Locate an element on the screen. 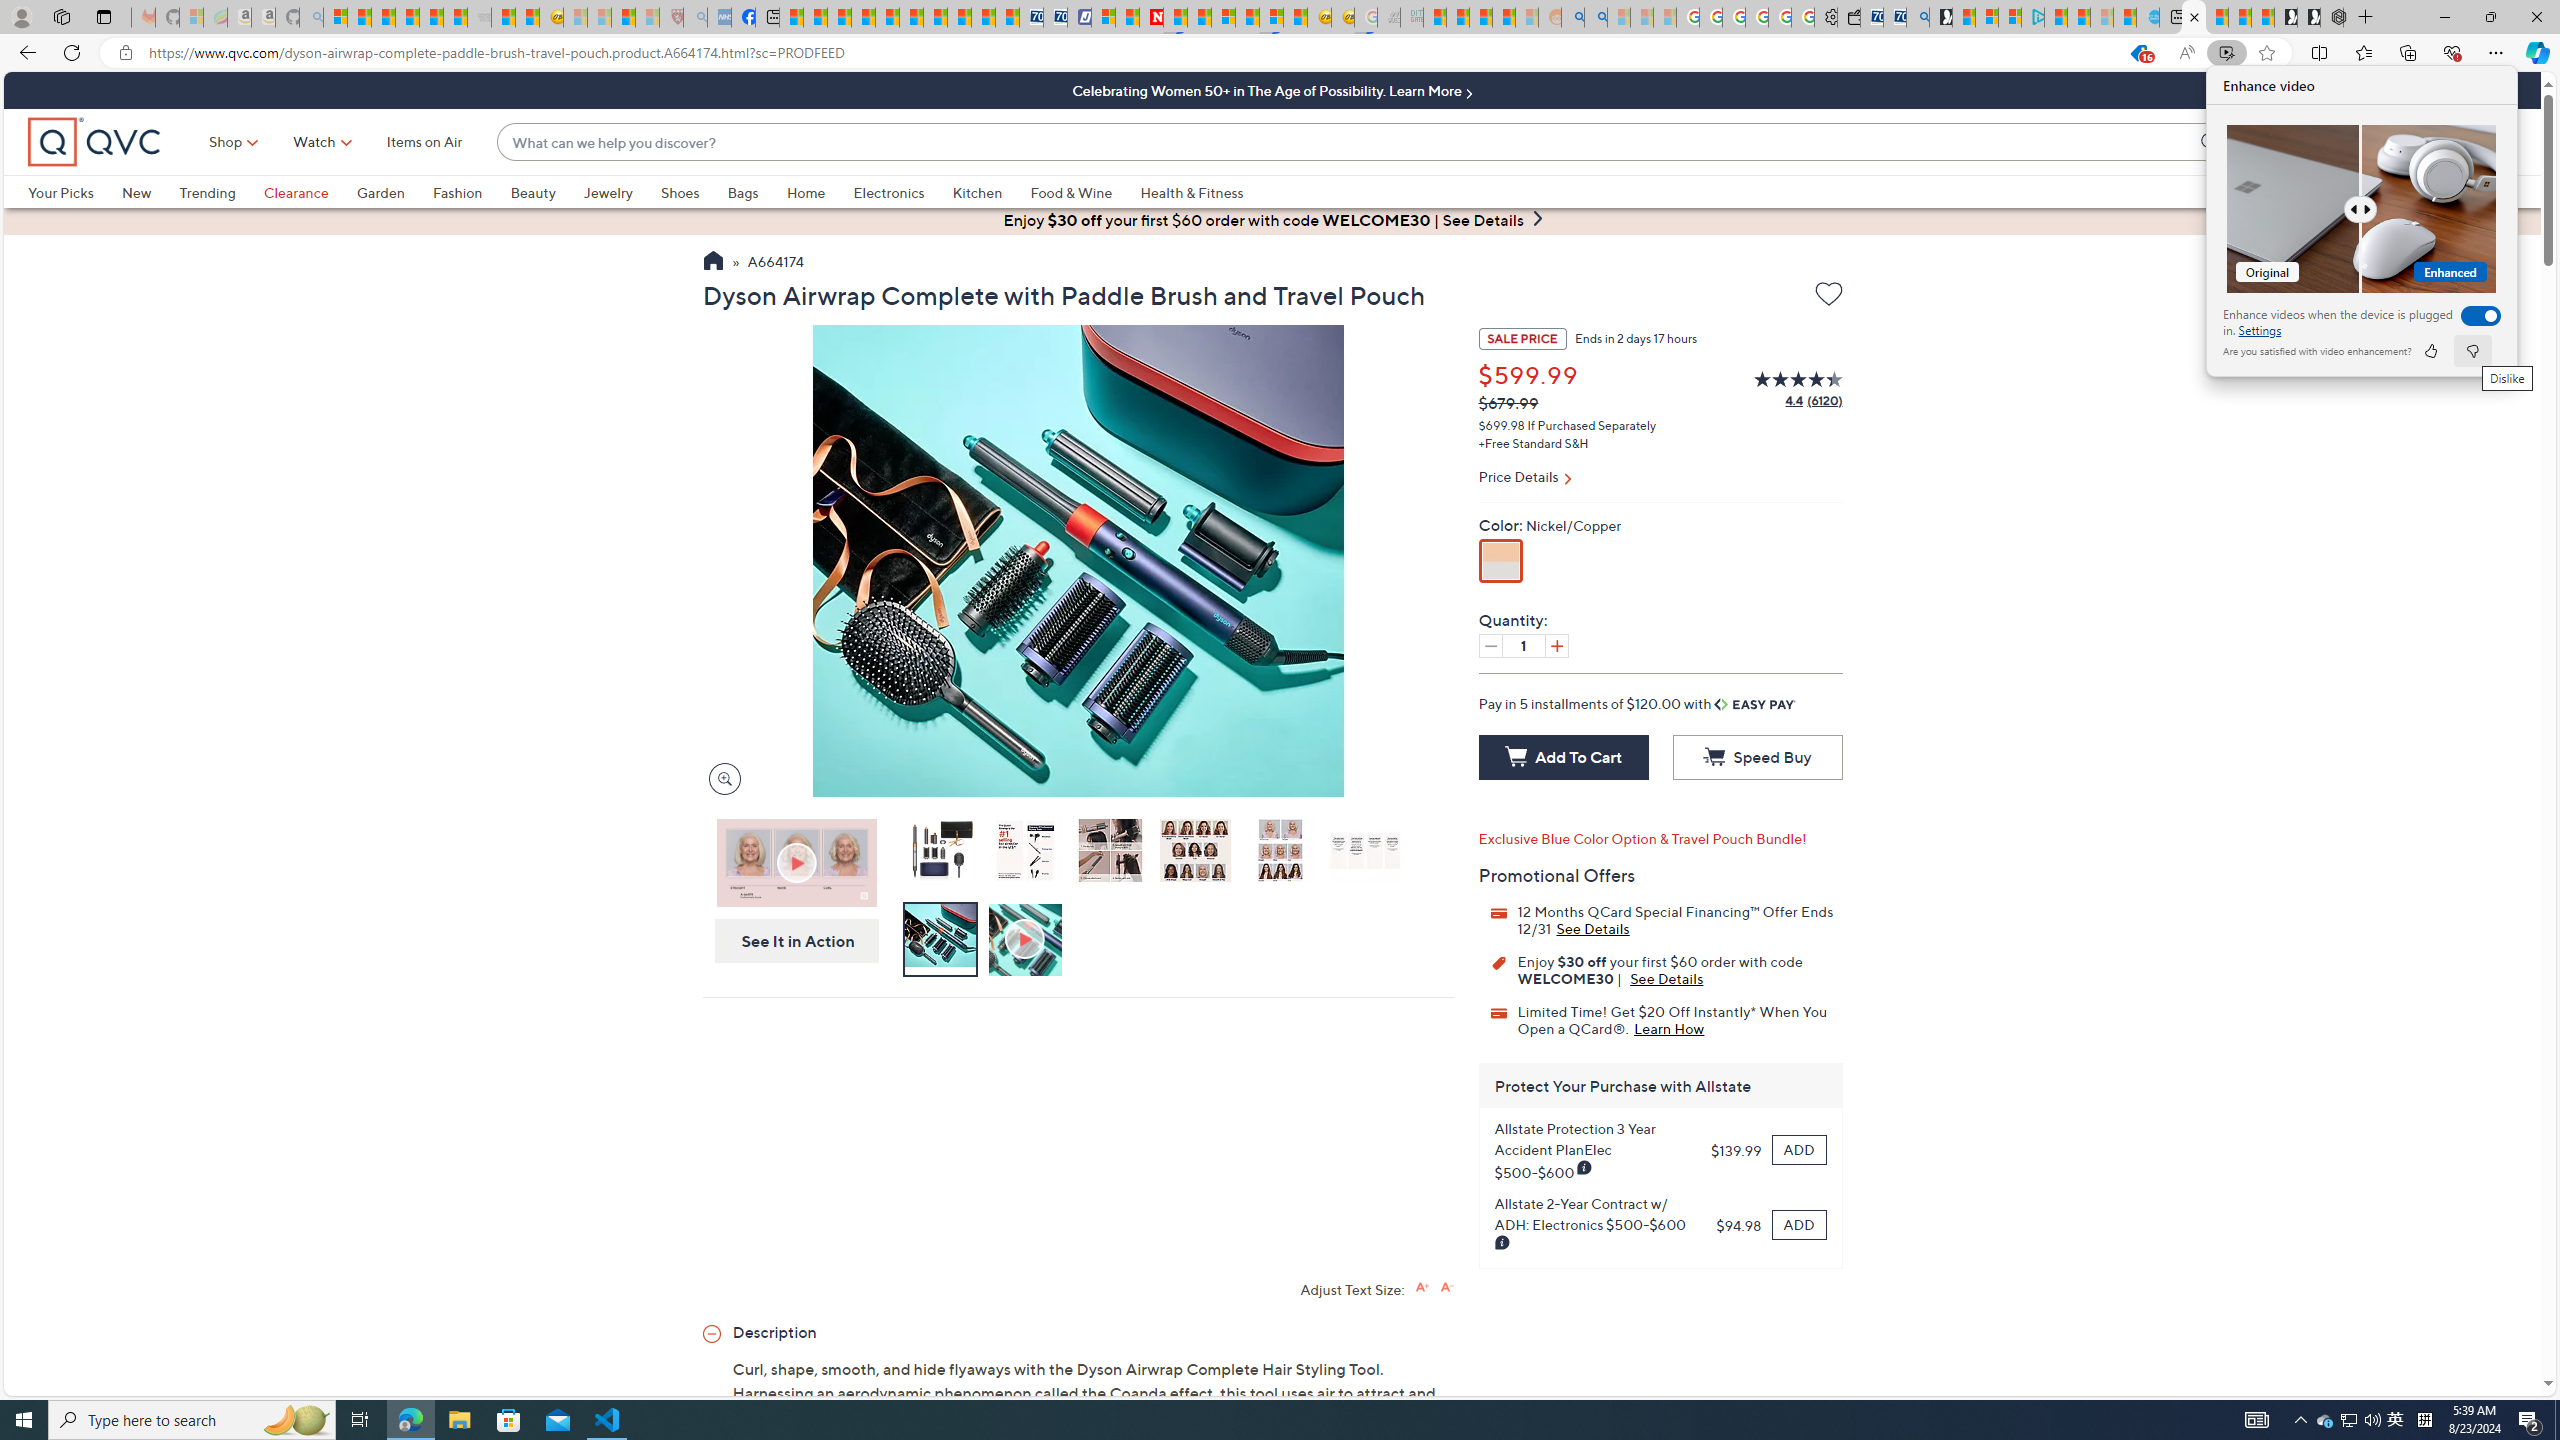 Image resolution: width=2560 pixels, height=1440 pixels. Climate Damage Becomes Too Severe To Reverse is located at coordinates (862, 17).